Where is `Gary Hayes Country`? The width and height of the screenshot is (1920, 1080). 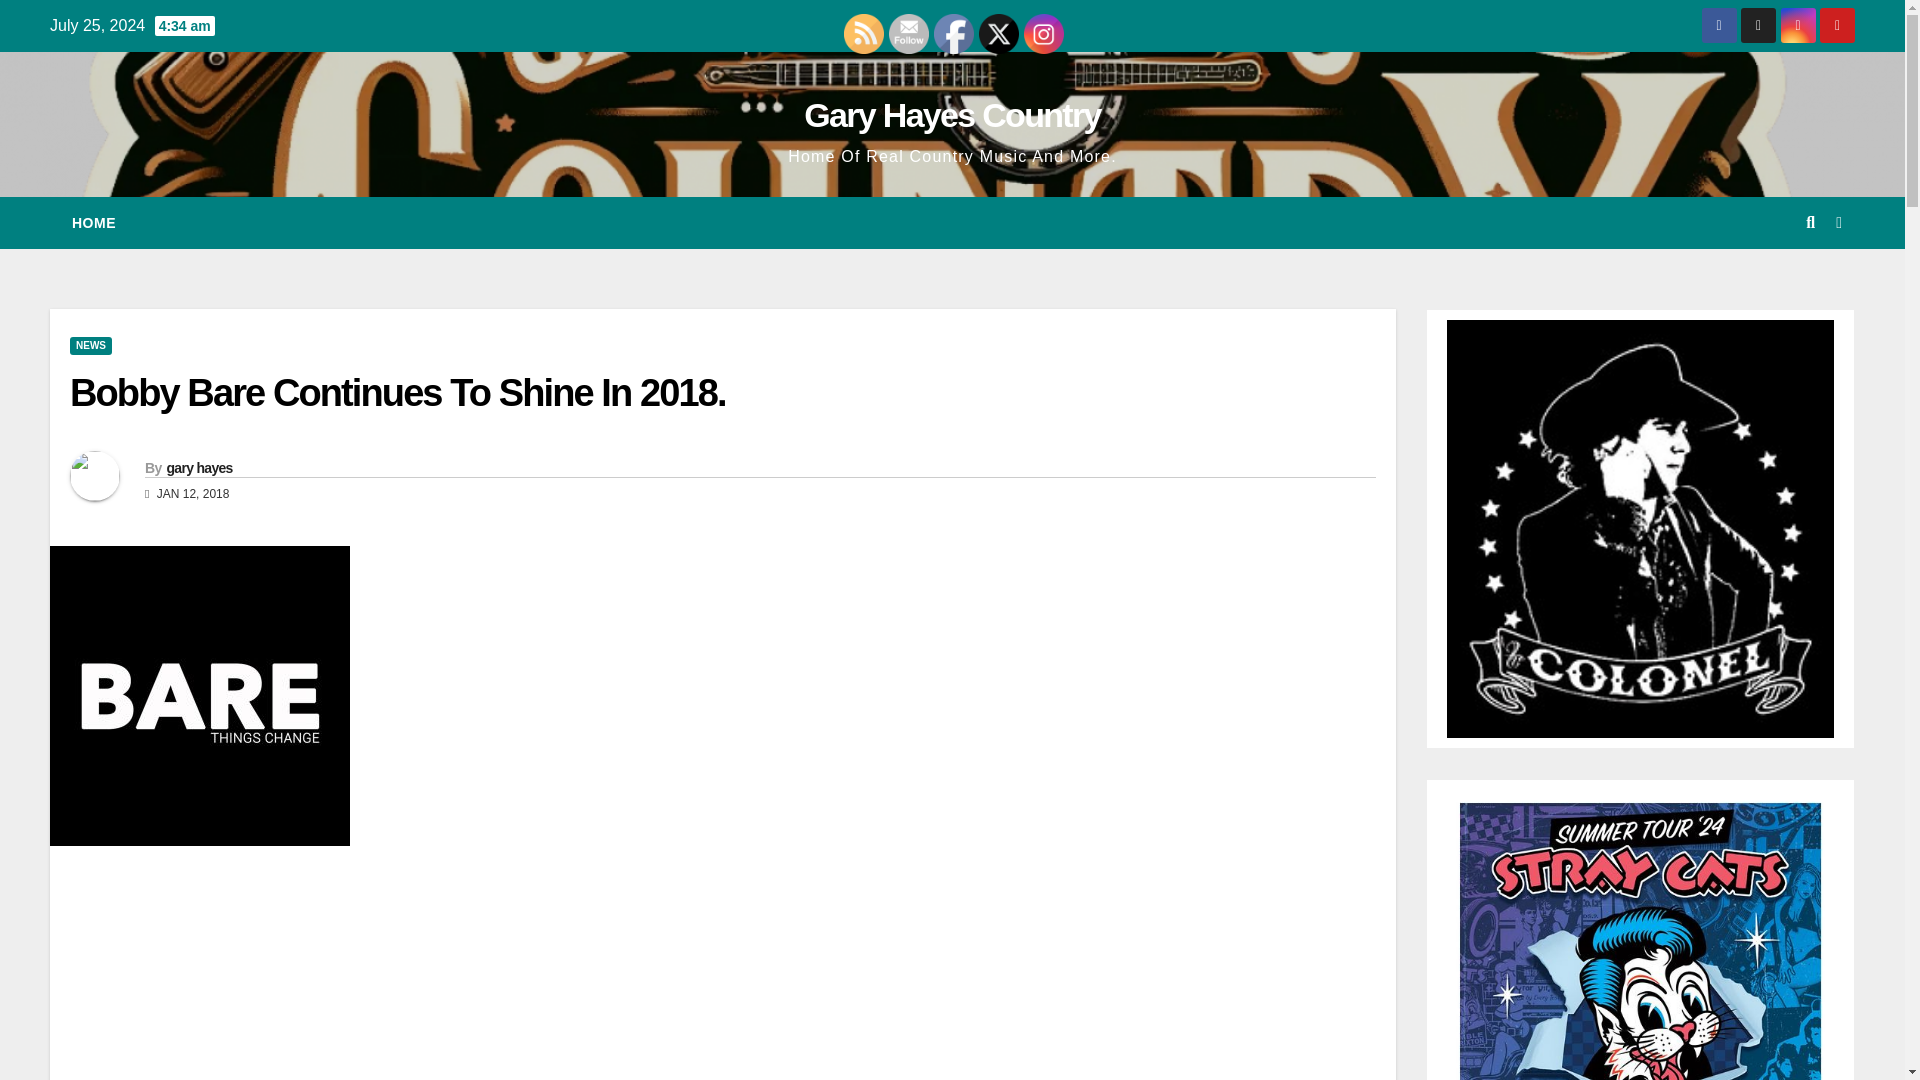
Gary Hayes Country is located at coordinates (952, 114).